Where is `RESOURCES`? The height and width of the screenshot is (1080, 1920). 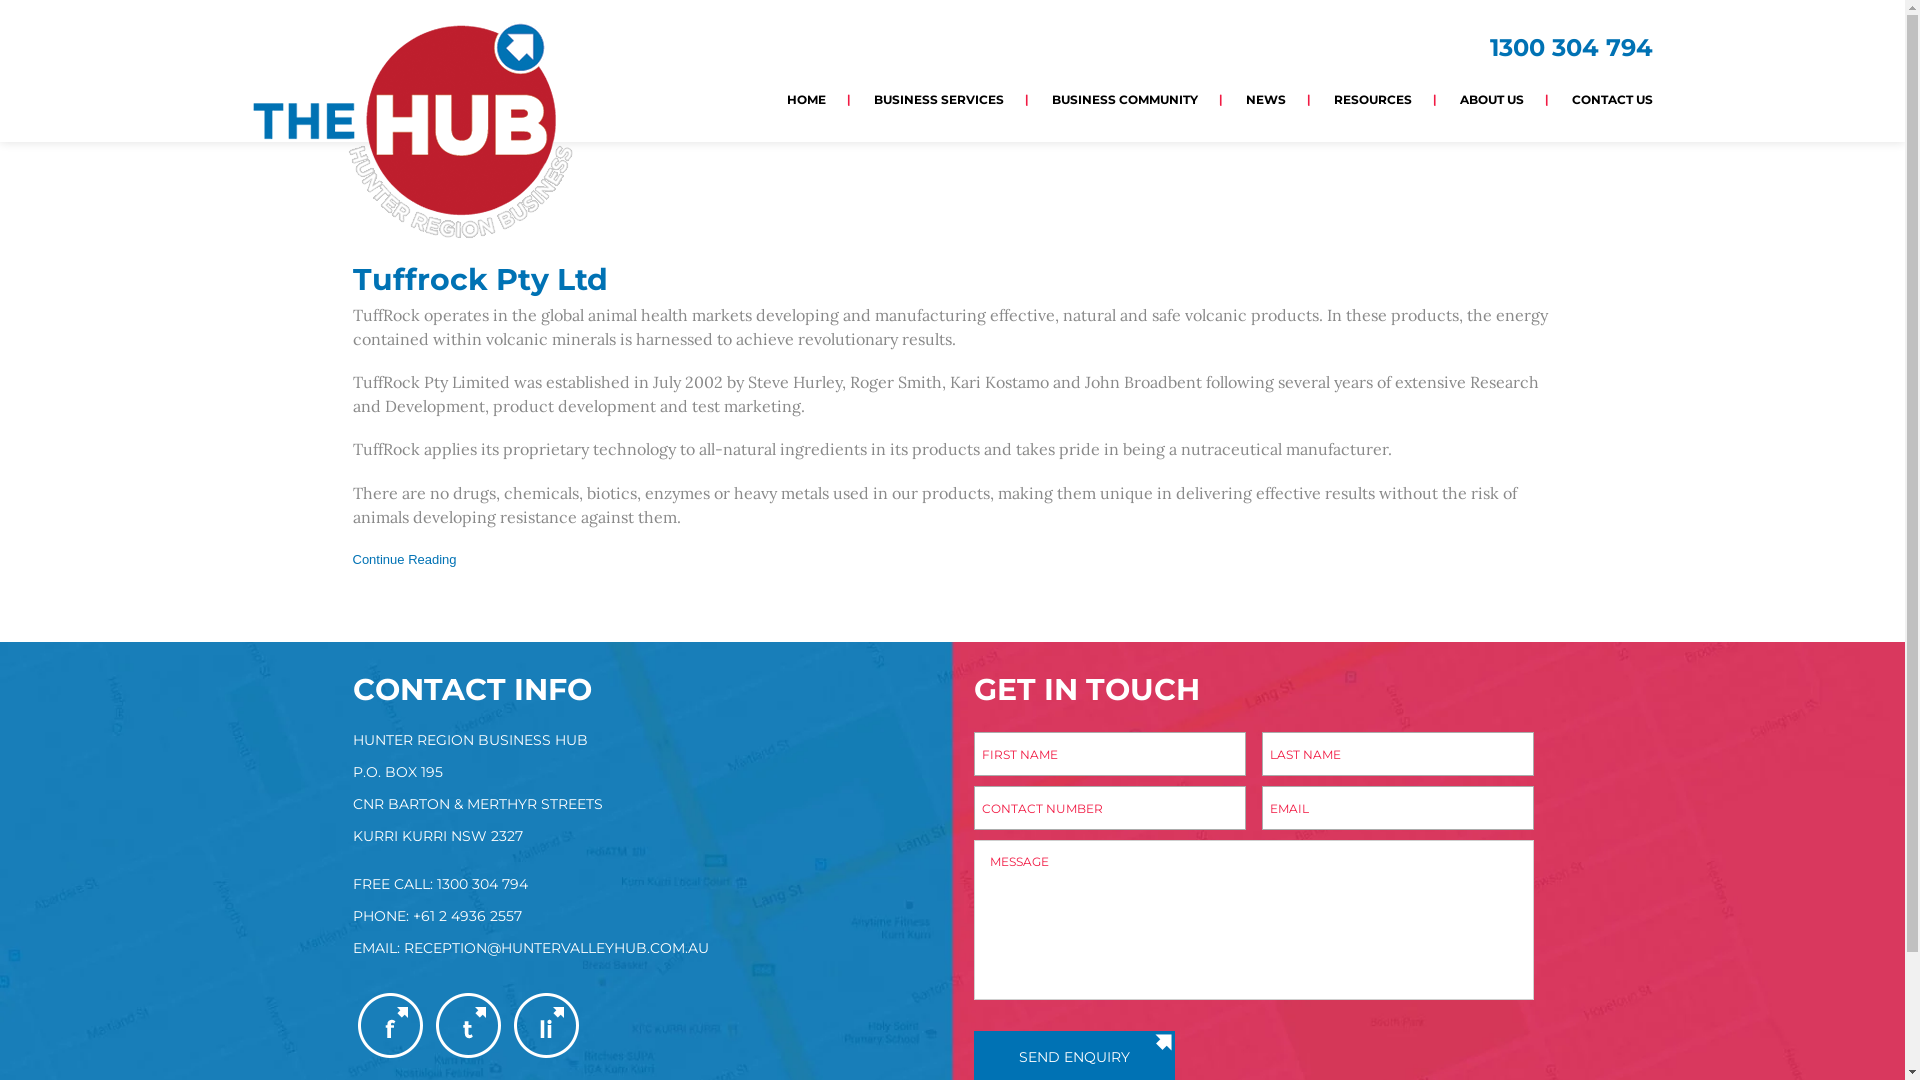 RESOURCES is located at coordinates (1373, 99).